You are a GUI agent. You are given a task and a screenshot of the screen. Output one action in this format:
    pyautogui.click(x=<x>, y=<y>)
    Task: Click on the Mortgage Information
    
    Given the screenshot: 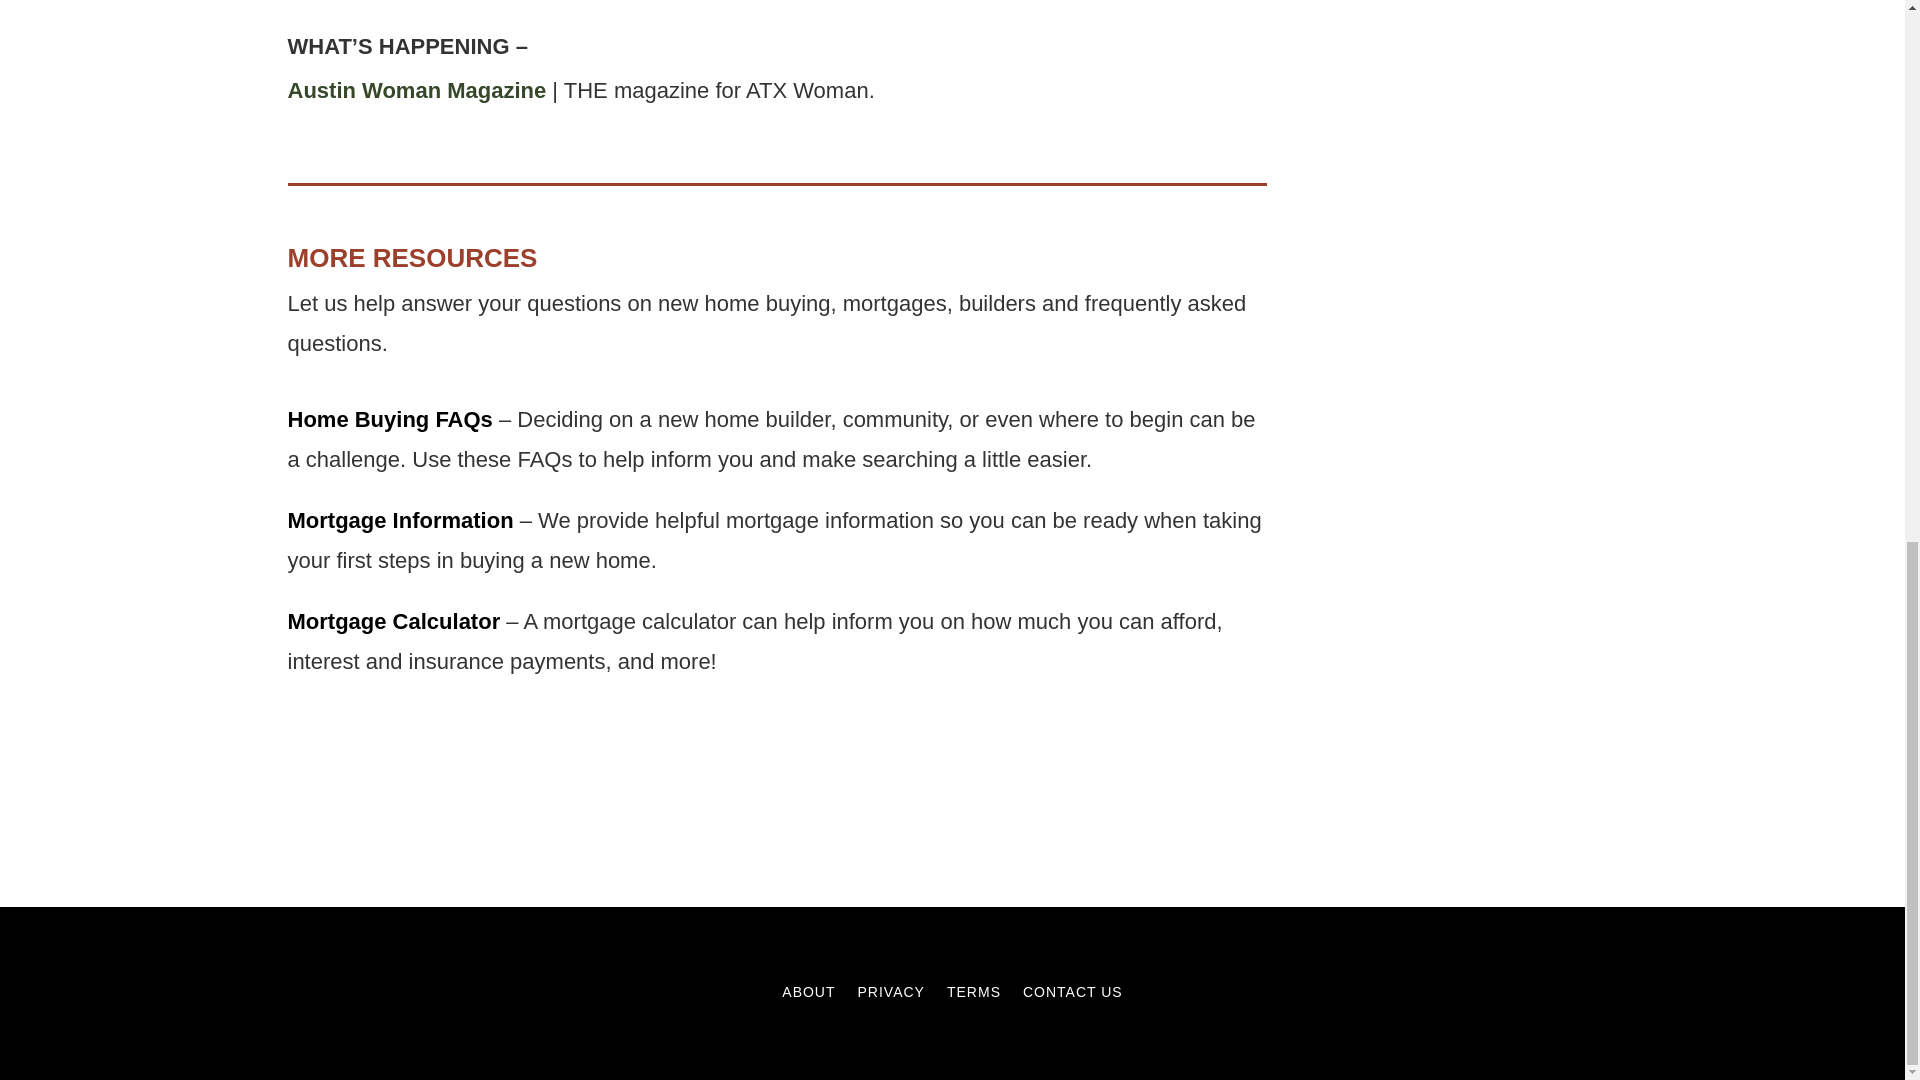 What is the action you would take?
    pyautogui.click(x=401, y=520)
    